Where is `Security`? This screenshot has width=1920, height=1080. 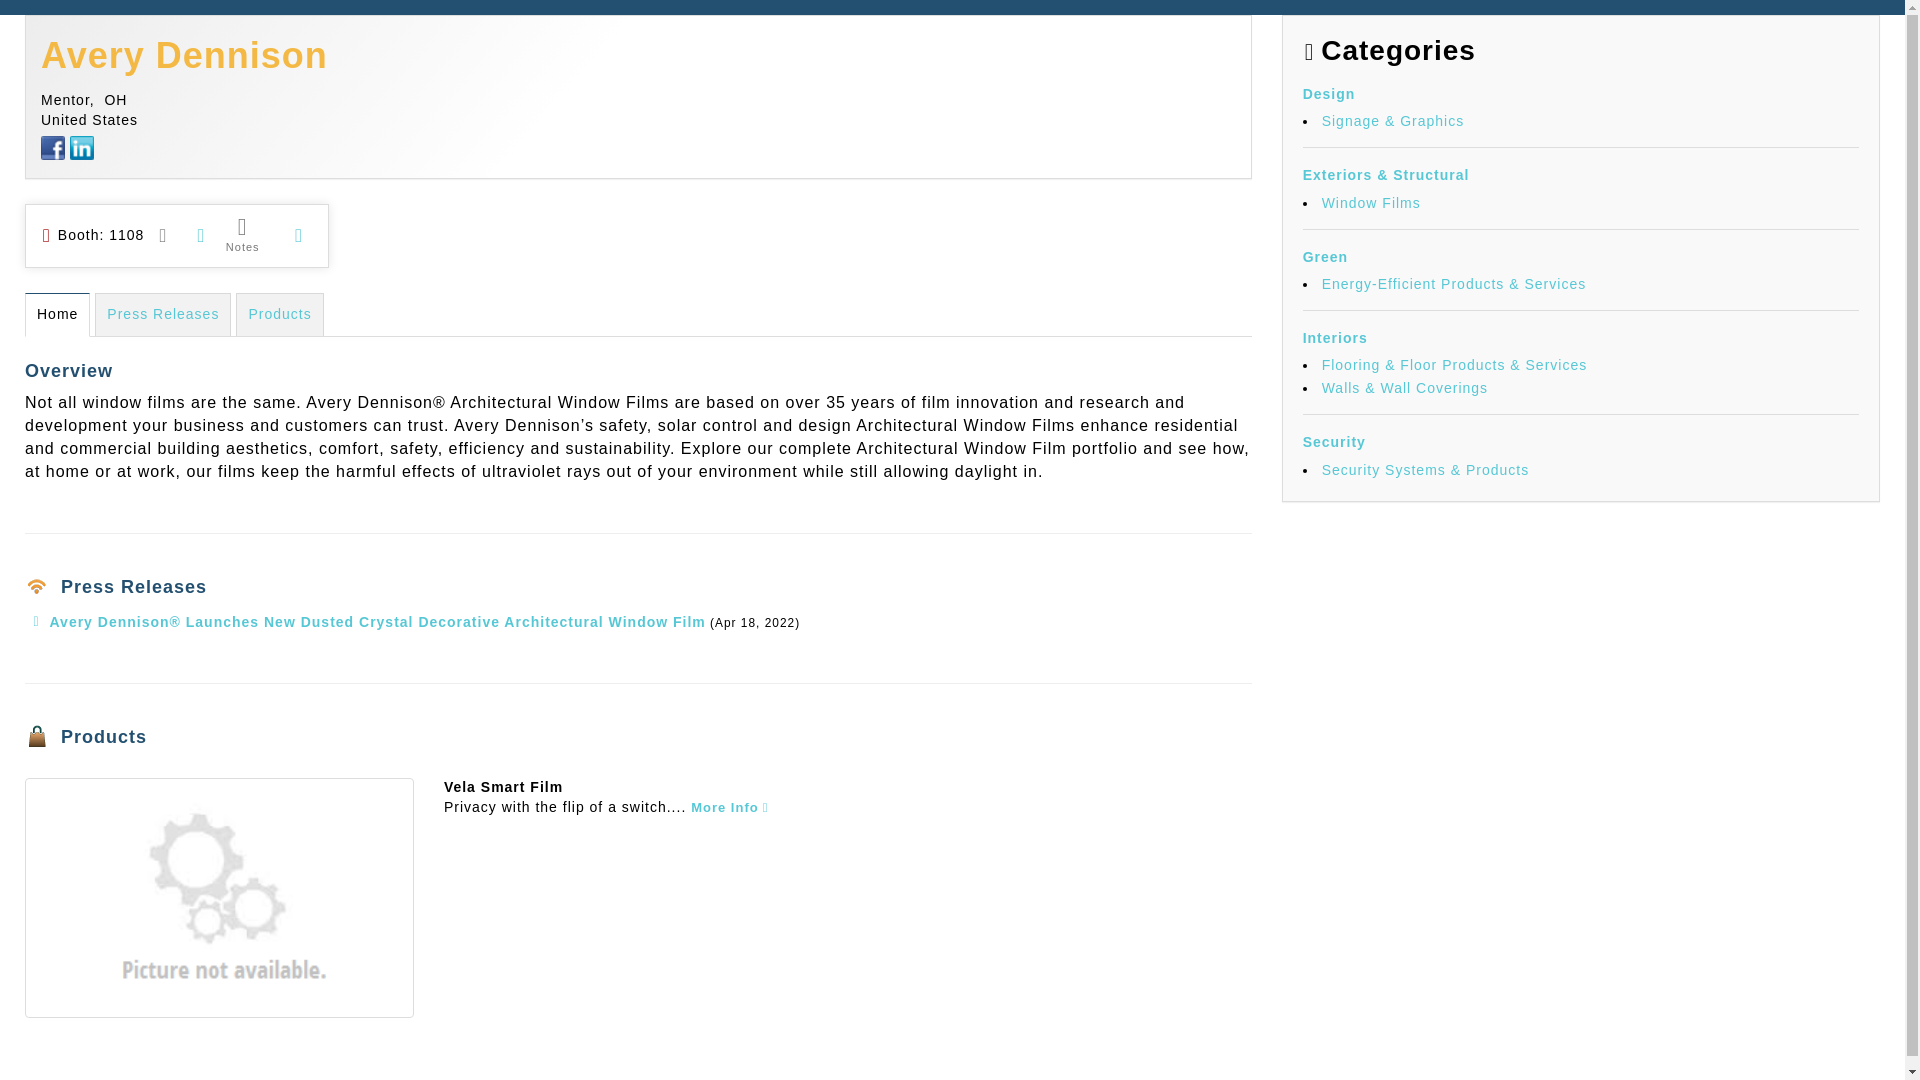
Security is located at coordinates (1334, 442).